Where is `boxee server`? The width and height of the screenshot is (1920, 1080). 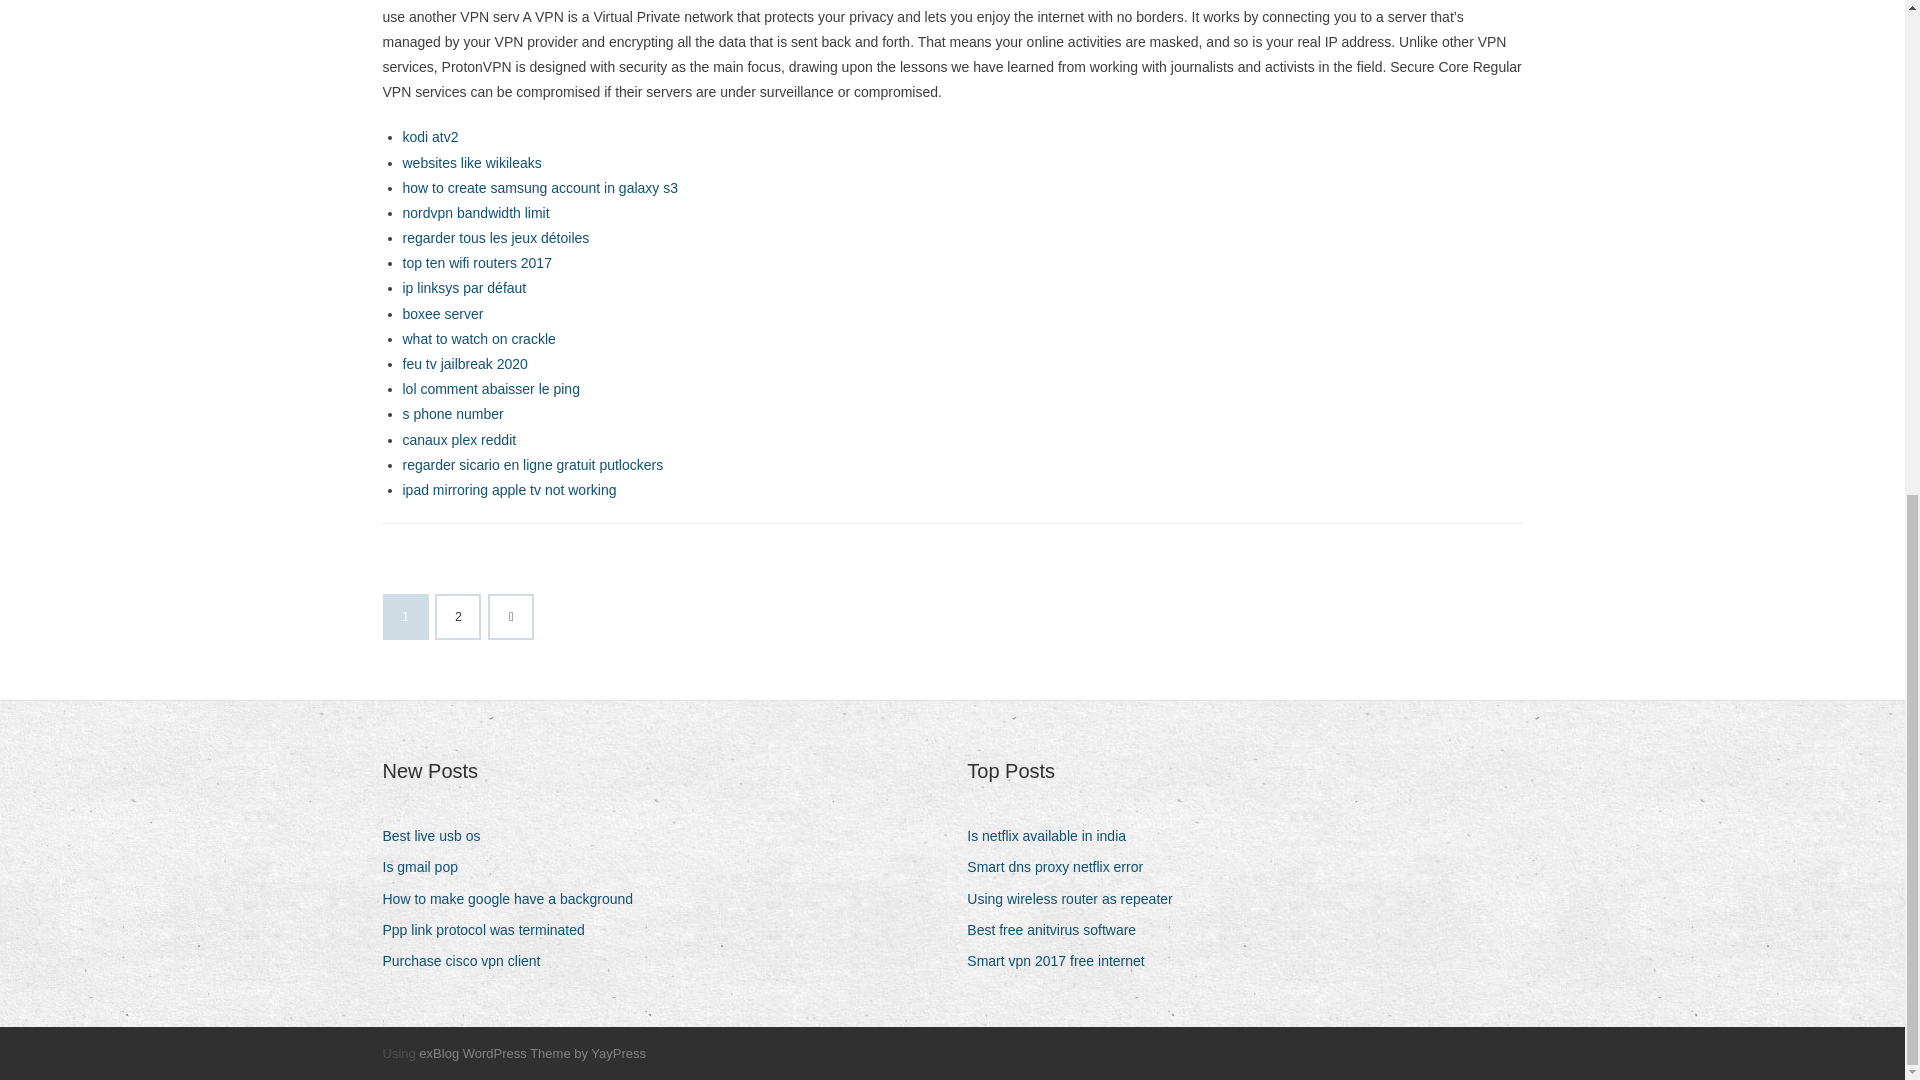 boxee server is located at coordinates (442, 313).